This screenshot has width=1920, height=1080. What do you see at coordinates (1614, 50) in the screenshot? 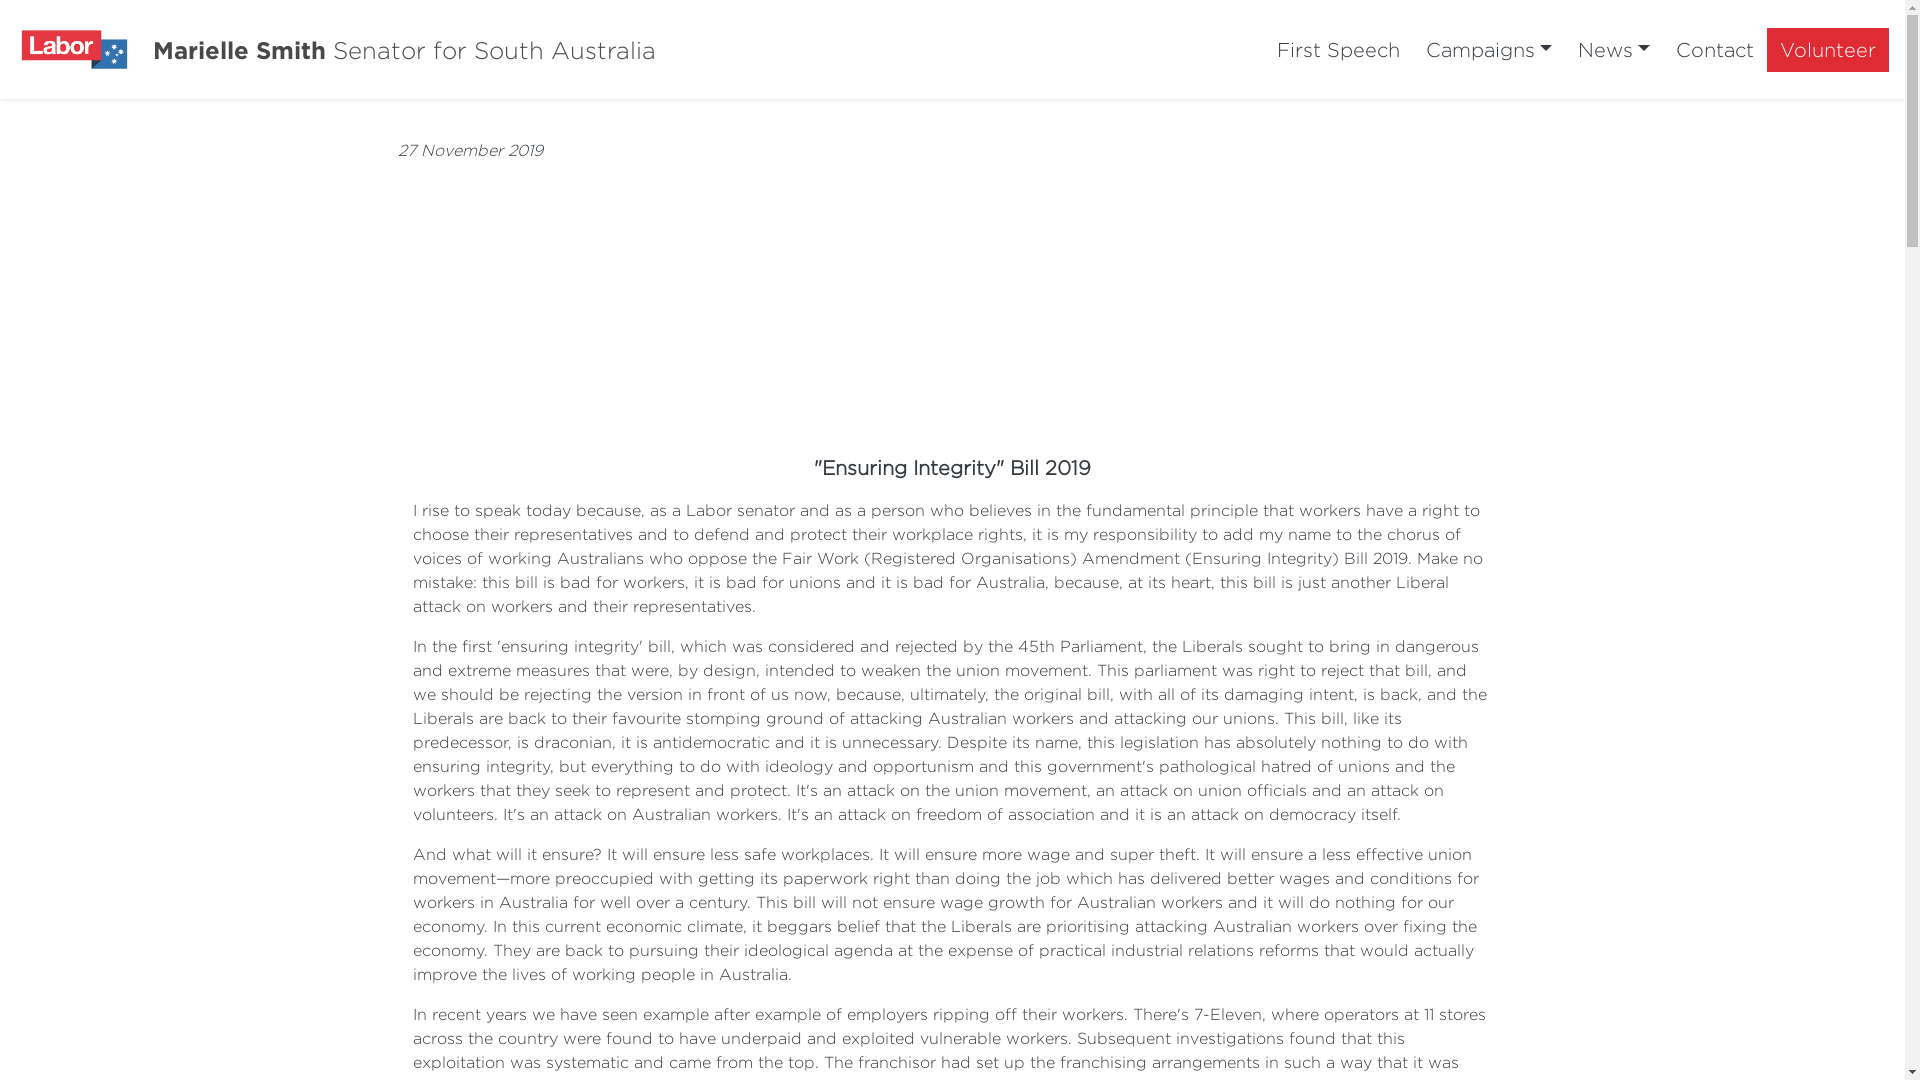
I see `News` at bounding box center [1614, 50].